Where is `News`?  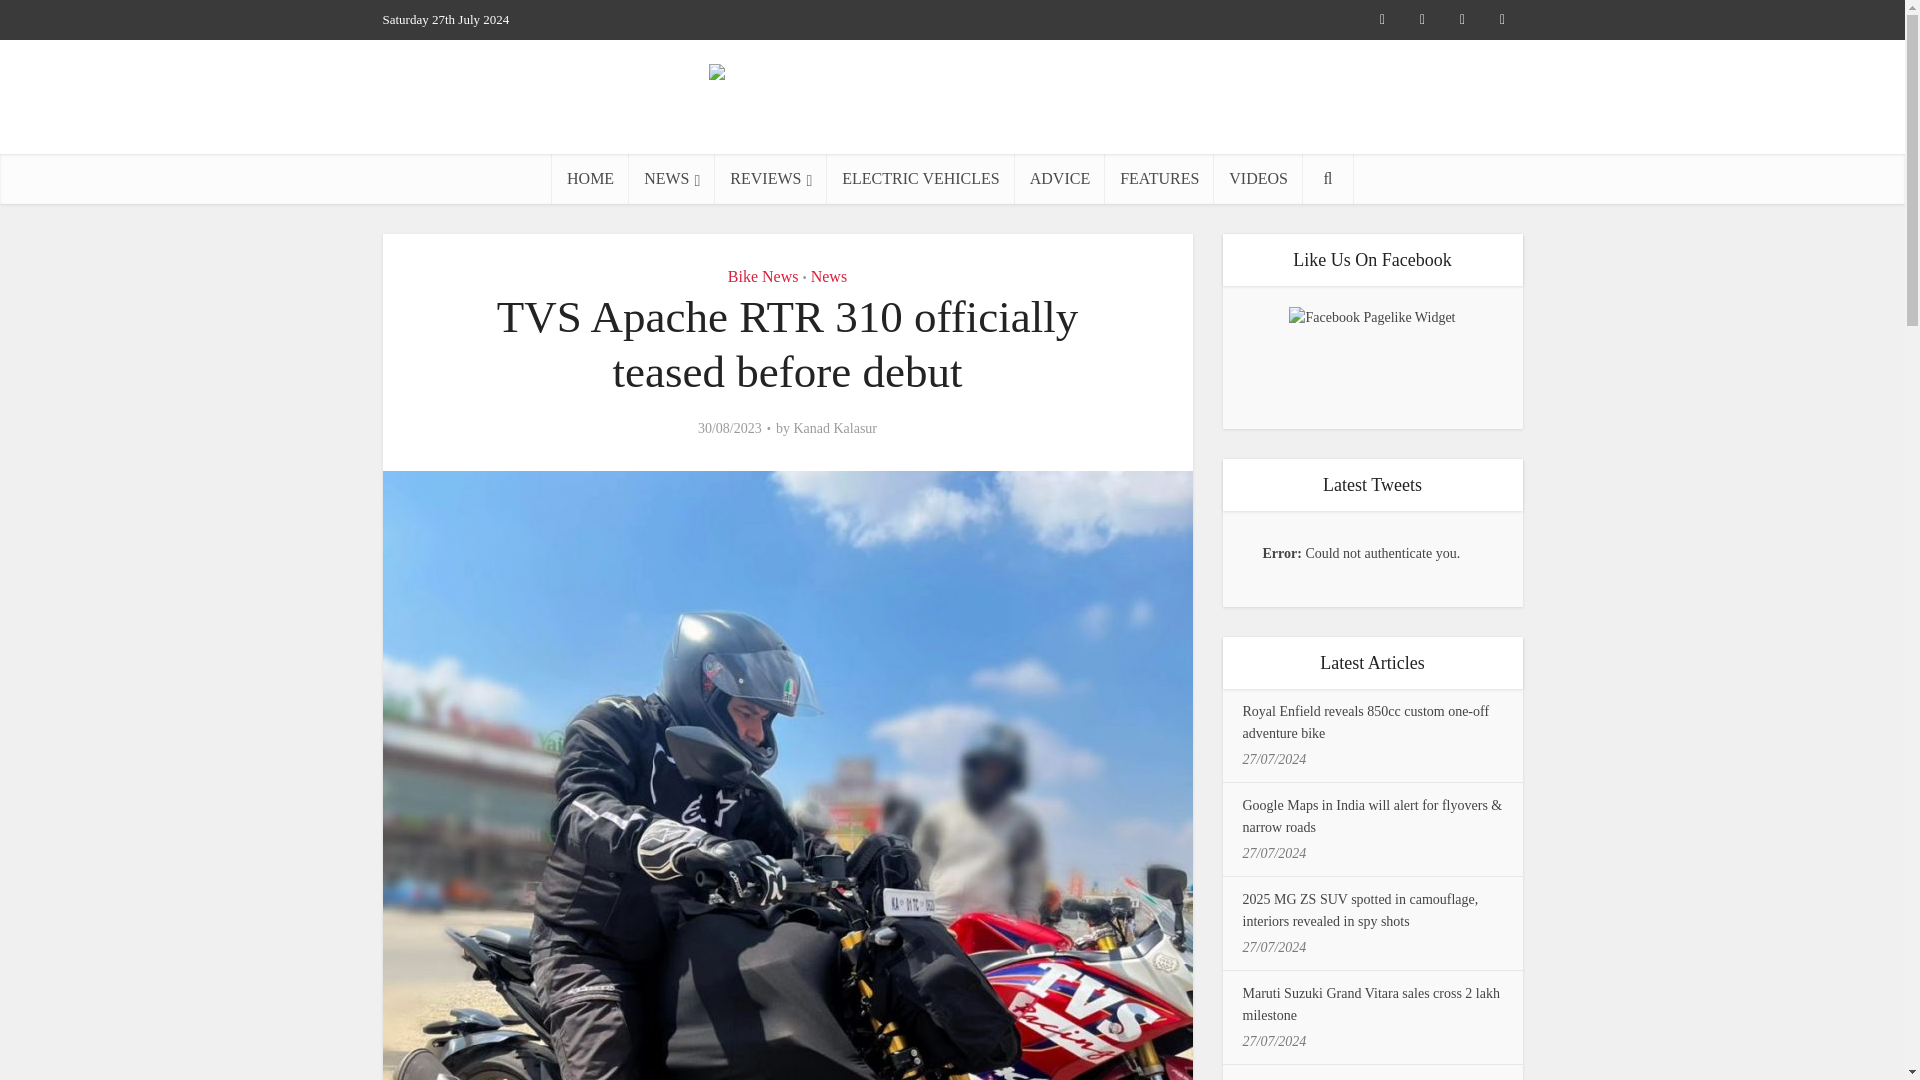
News is located at coordinates (828, 276).